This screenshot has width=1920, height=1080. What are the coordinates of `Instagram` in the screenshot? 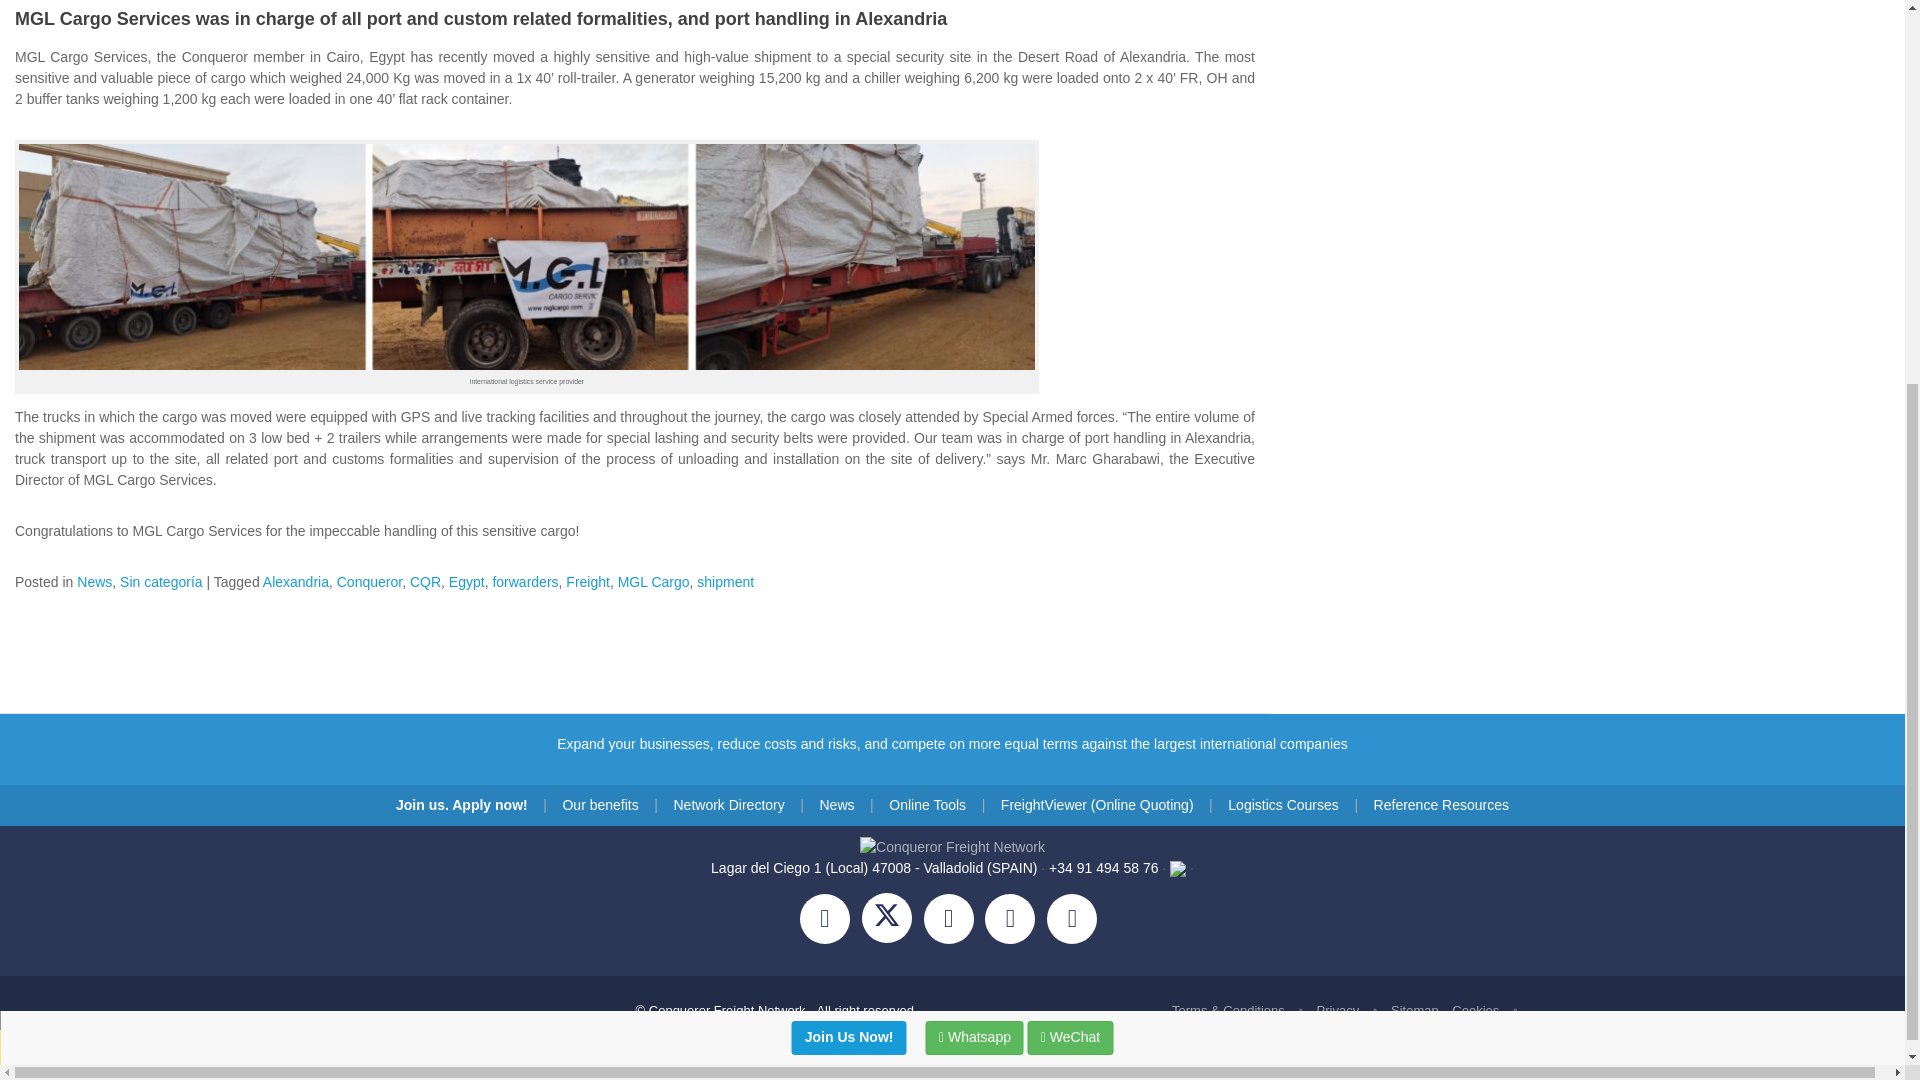 It's located at (954, 921).